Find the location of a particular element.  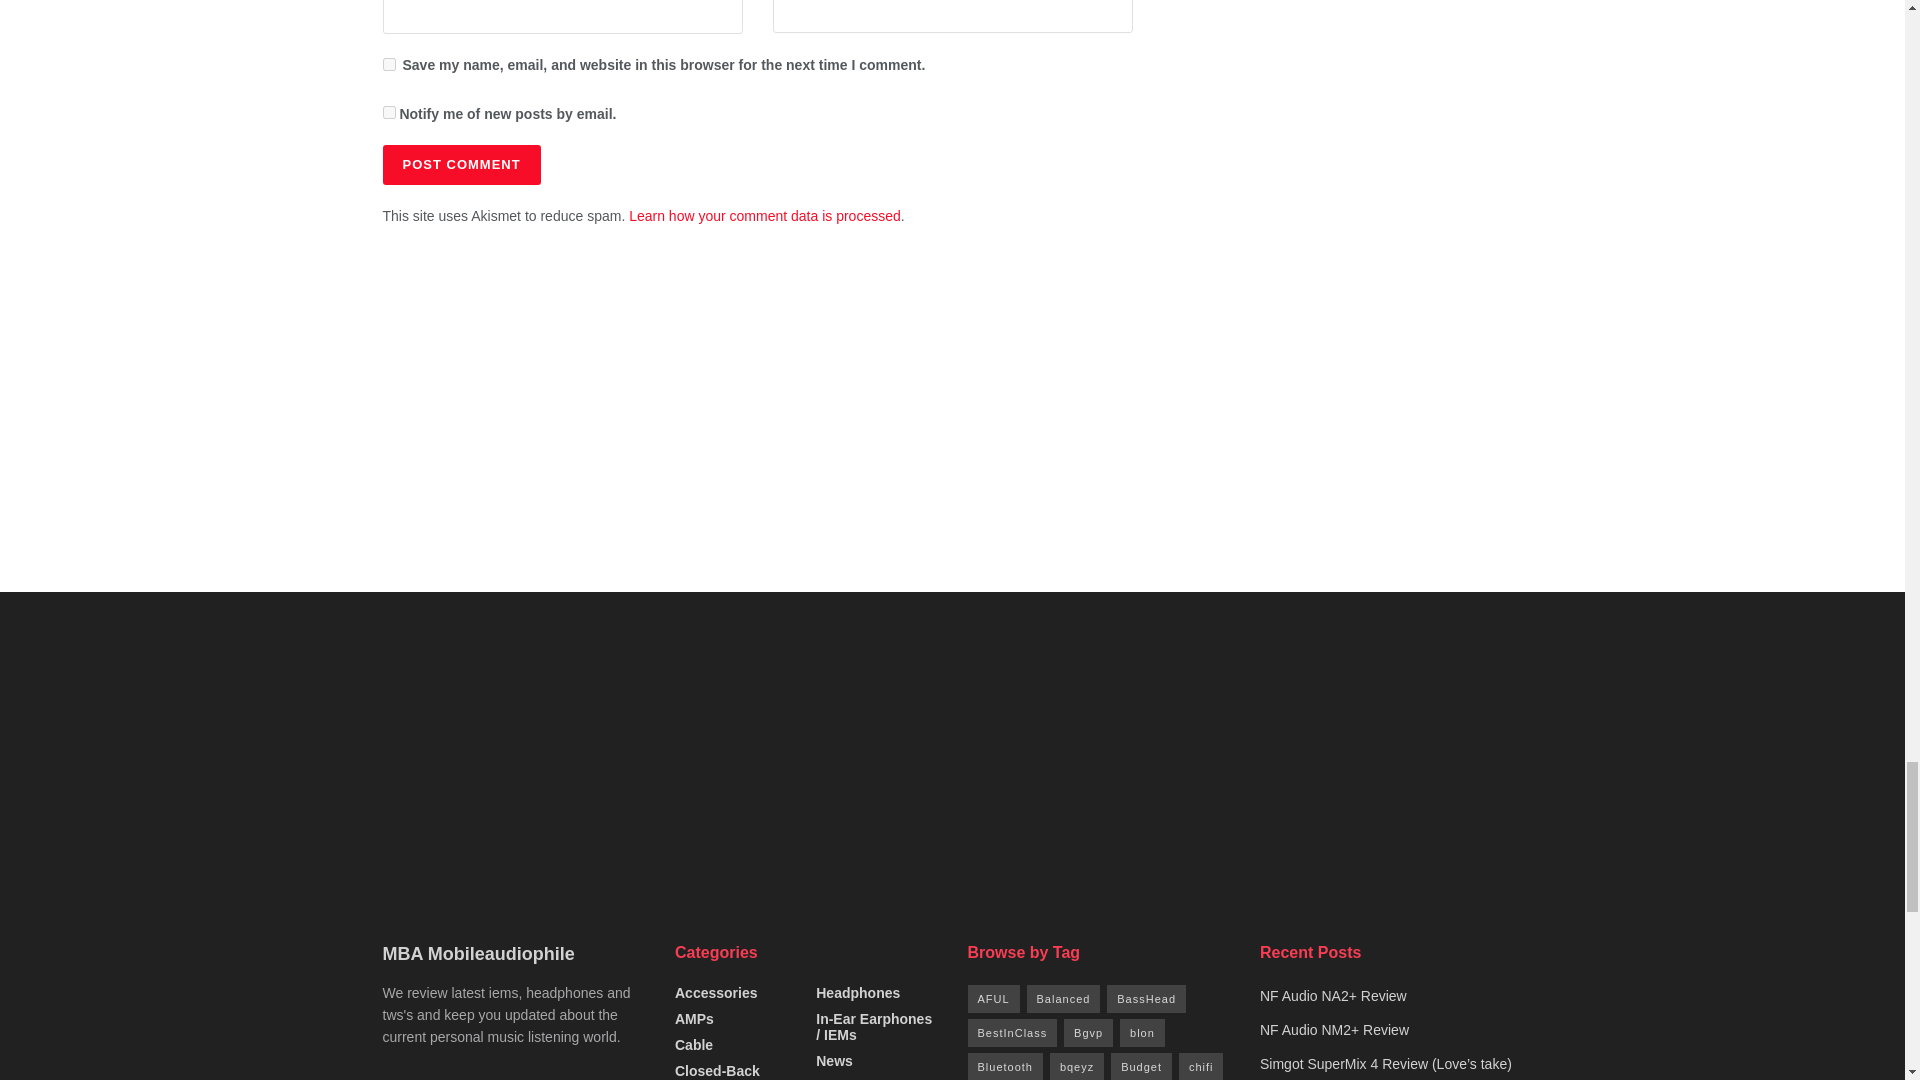

Post Comment is located at coordinates (460, 164).